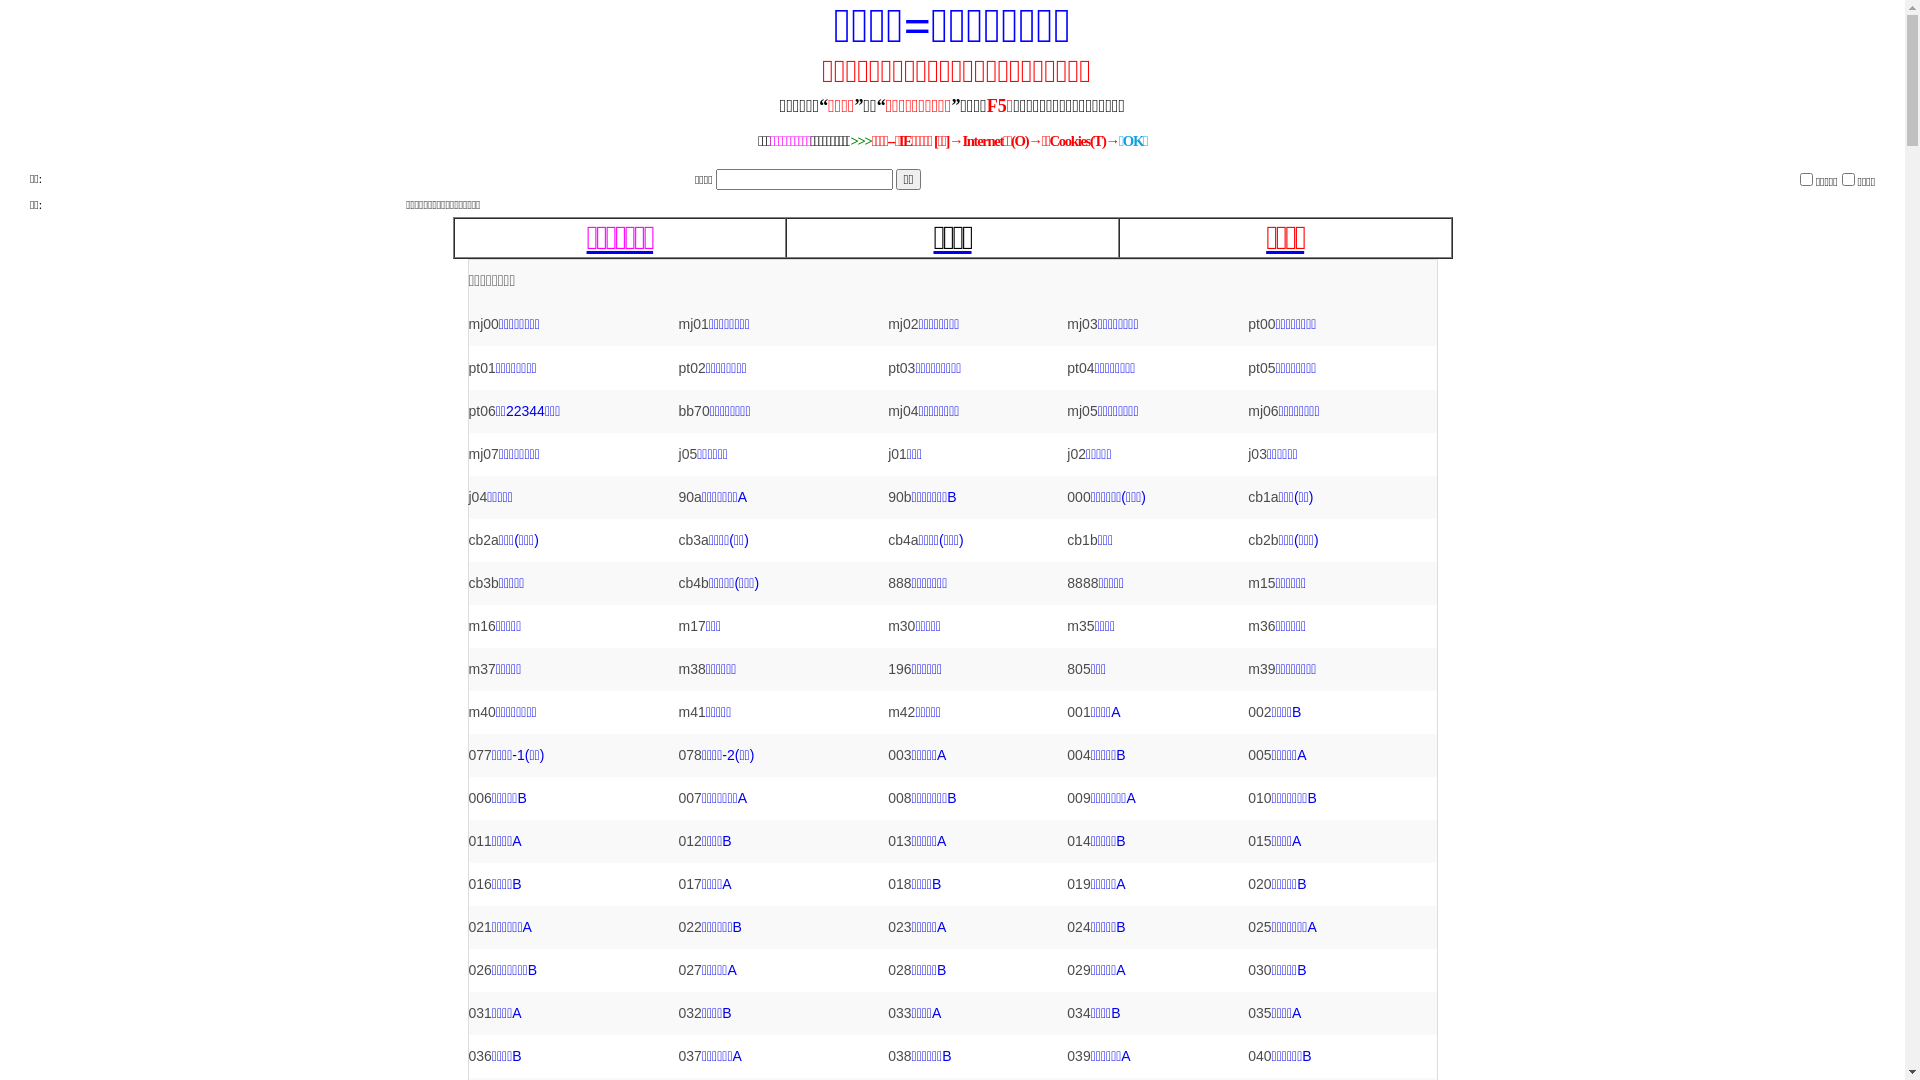 Image resolution: width=1920 pixels, height=1080 pixels. I want to click on m42, so click(902, 712).